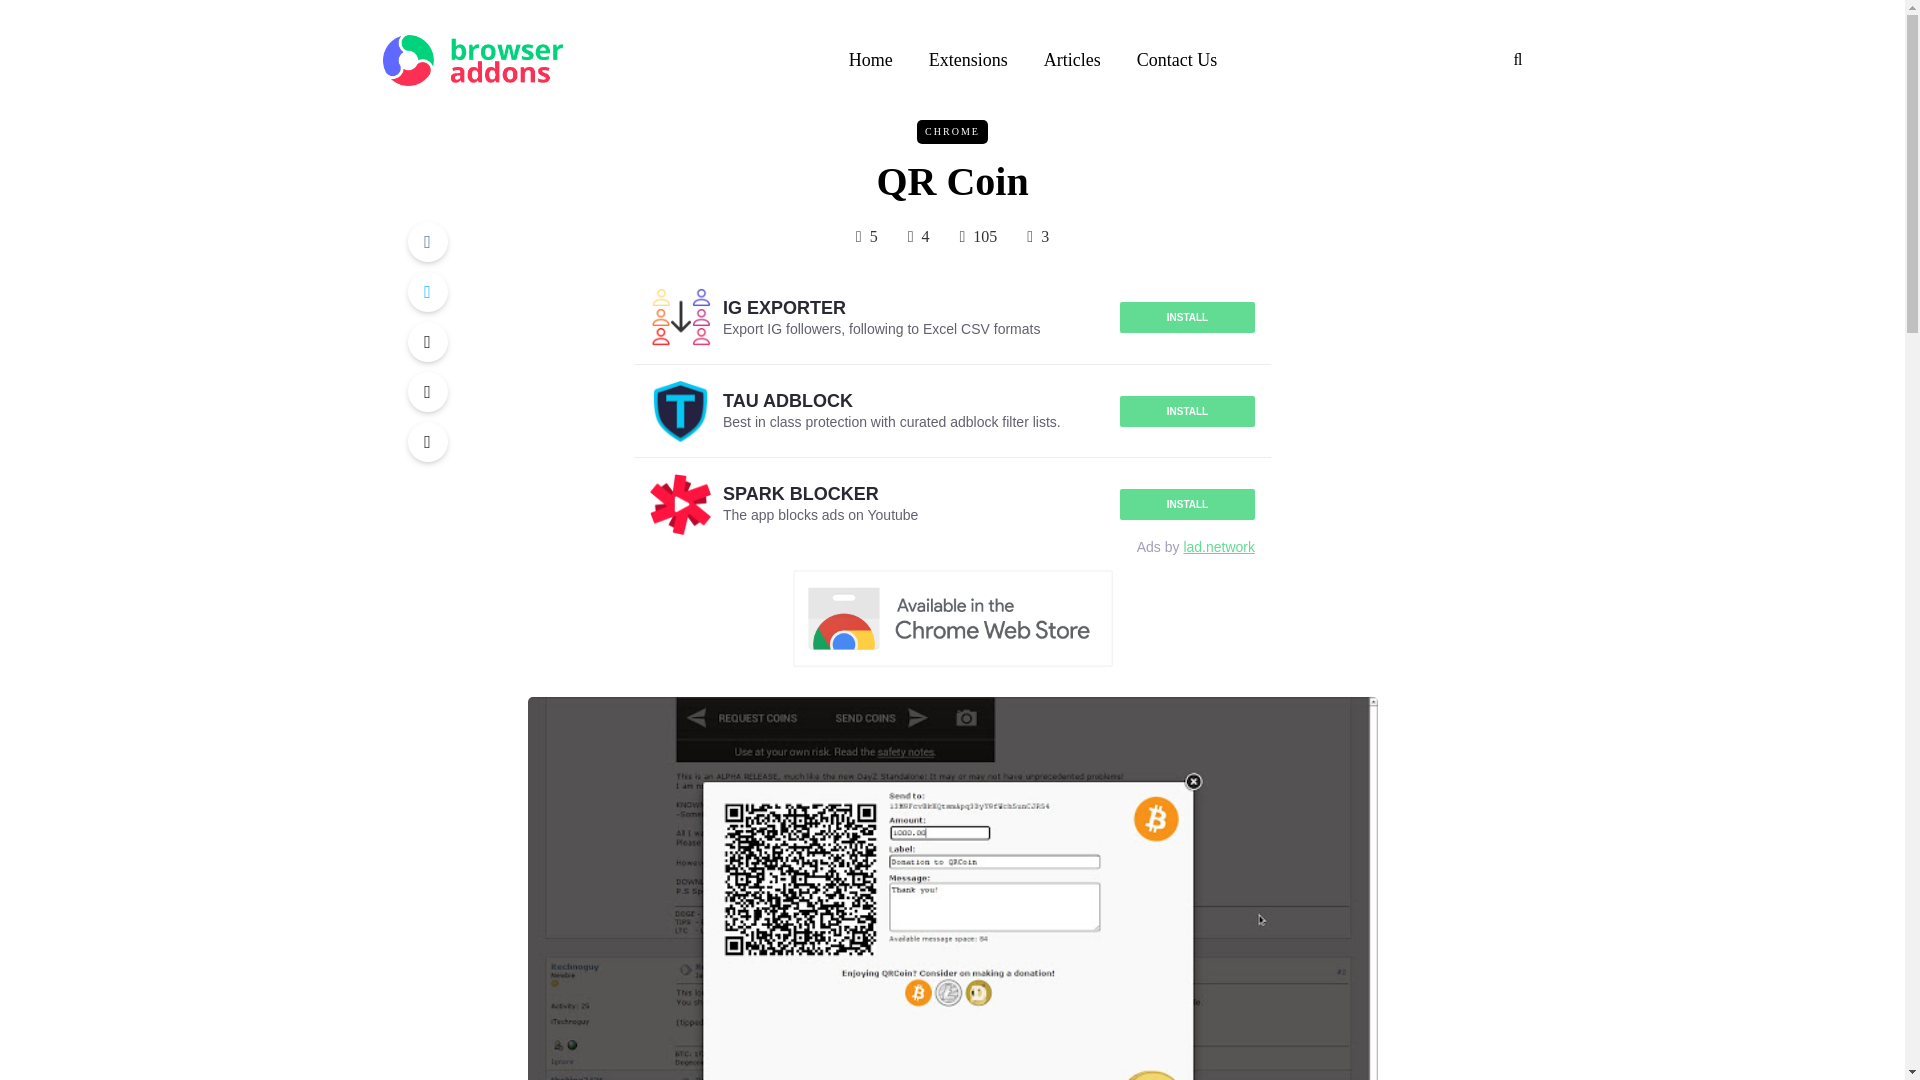  What do you see at coordinates (1187, 411) in the screenshot?
I see `INSTALL` at bounding box center [1187, 411].